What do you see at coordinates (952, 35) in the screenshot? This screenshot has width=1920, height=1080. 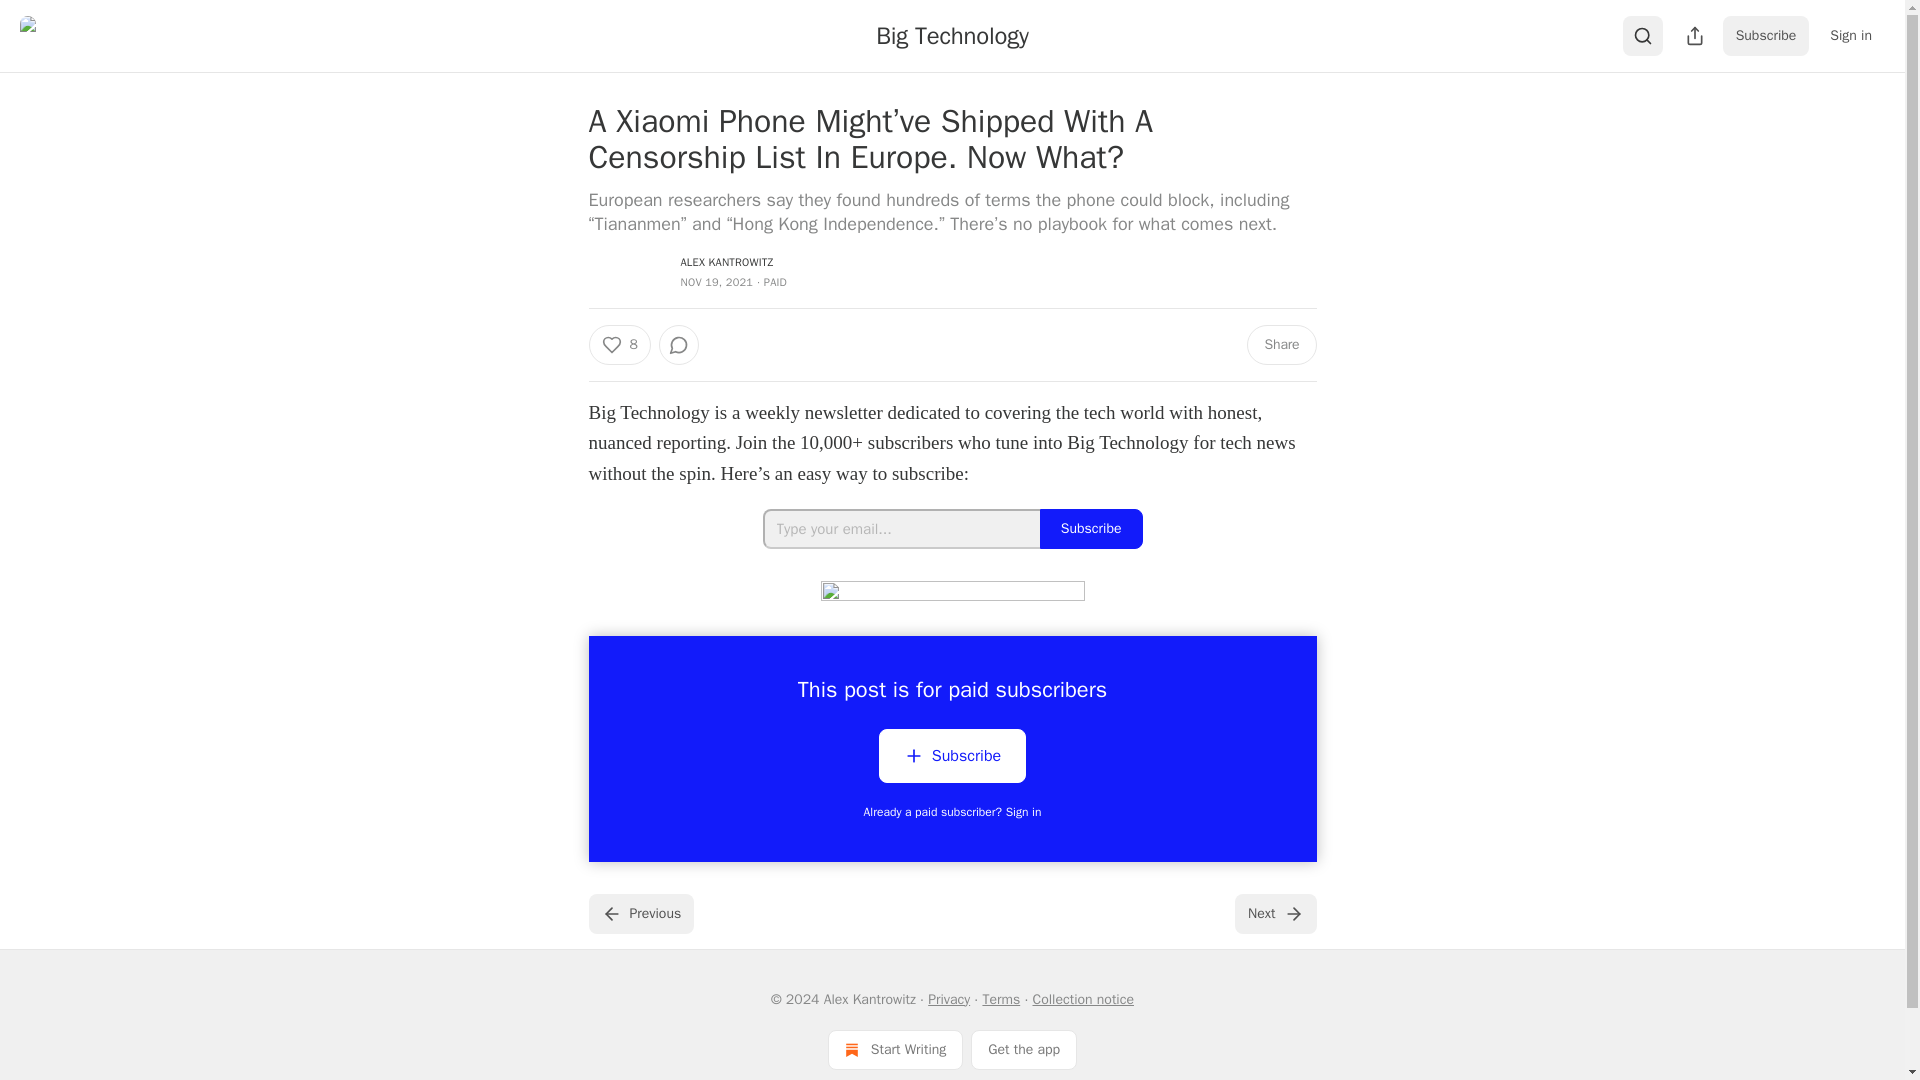 I see `Big Technology` at bounding box center [952, 35].